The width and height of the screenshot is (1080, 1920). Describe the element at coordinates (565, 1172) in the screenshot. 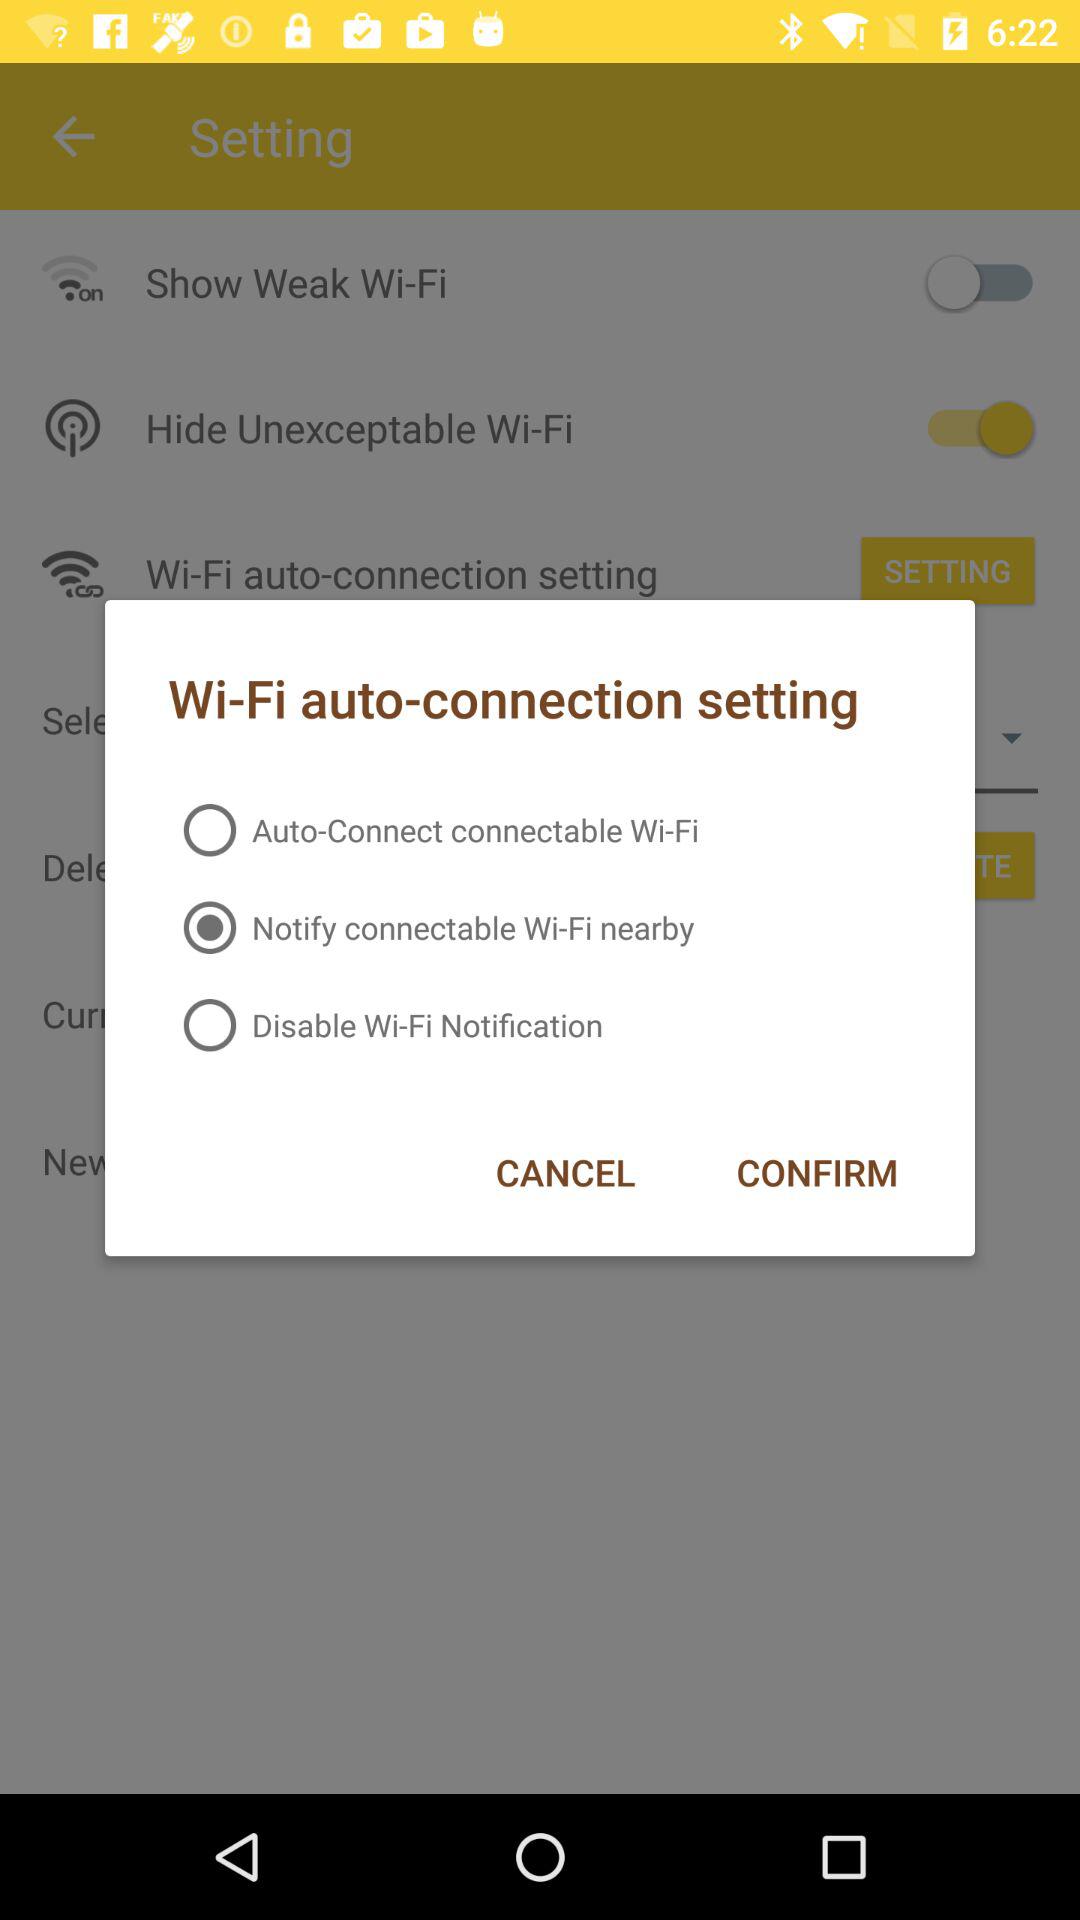

I see `press the icon next to confirm item` at that location.